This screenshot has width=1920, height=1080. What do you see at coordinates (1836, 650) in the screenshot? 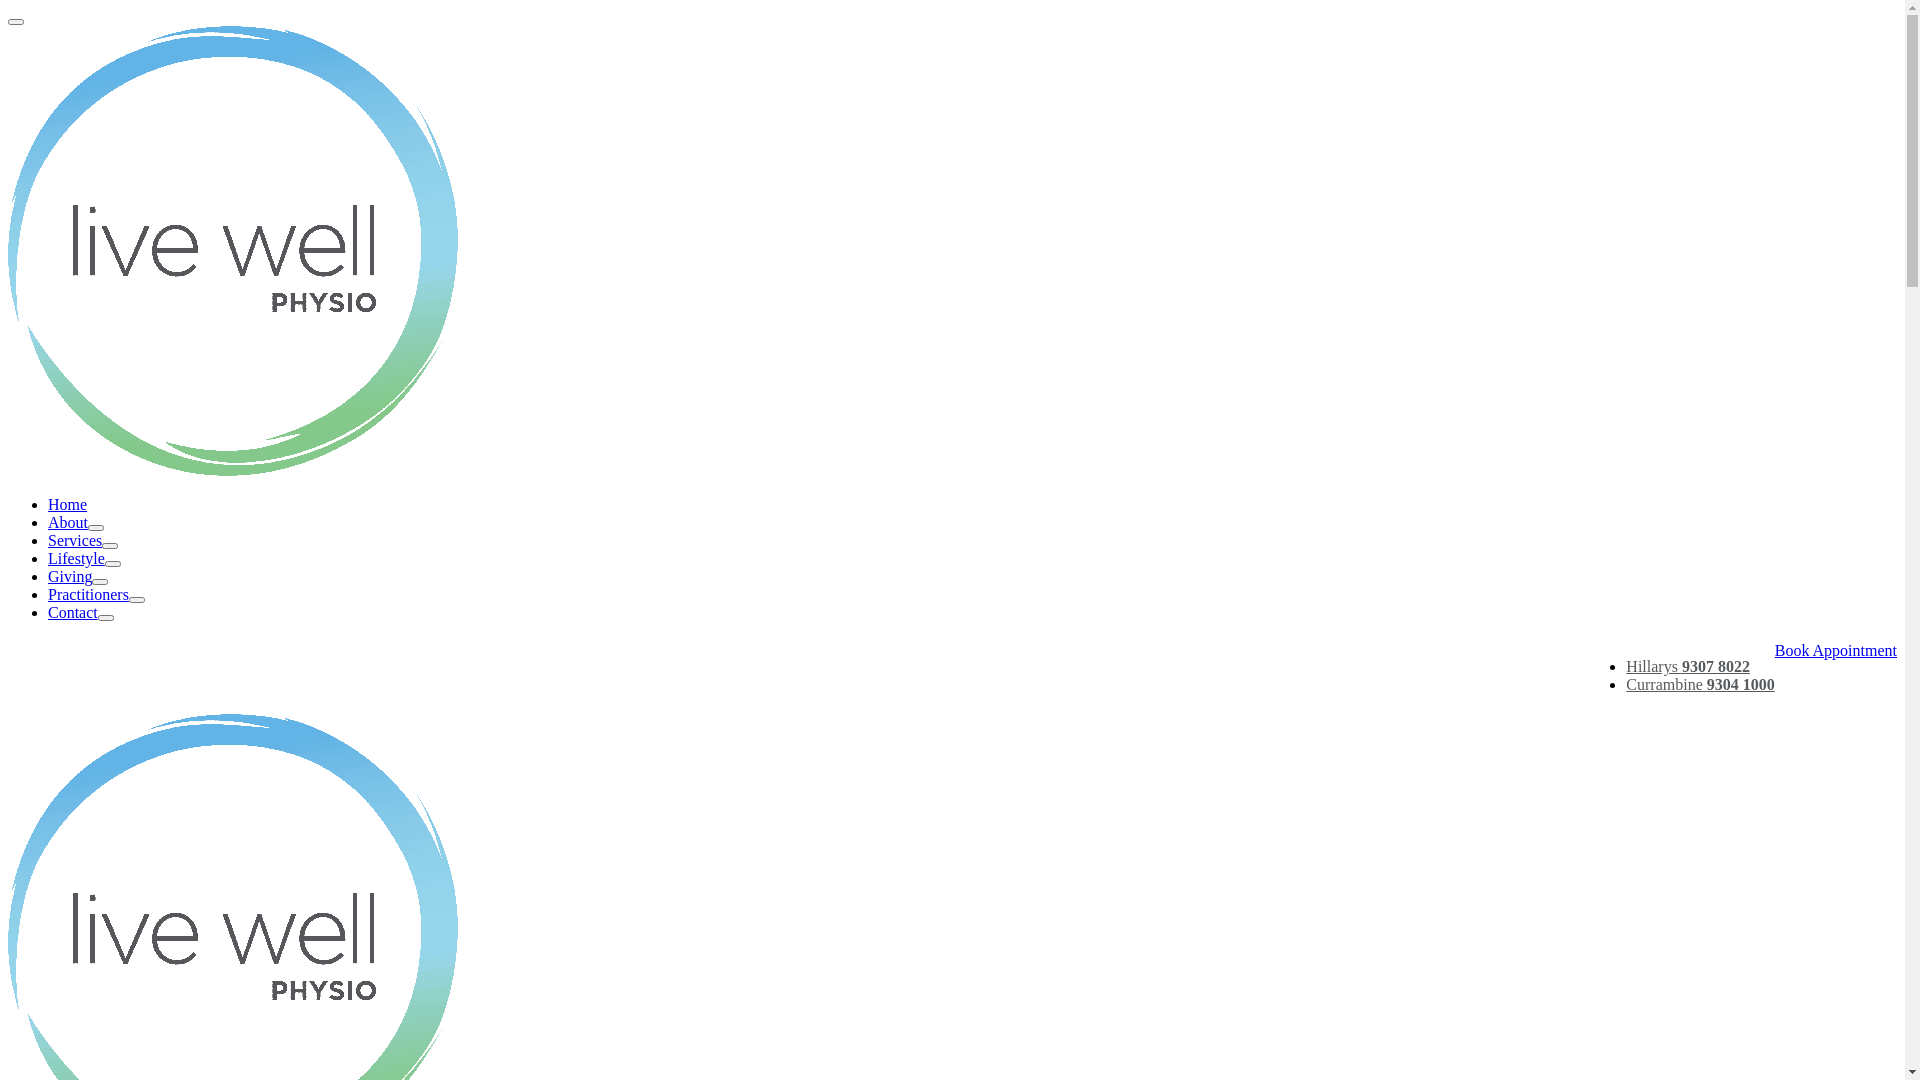
I see `Book Appointment` at bounding box center [1836, 650].